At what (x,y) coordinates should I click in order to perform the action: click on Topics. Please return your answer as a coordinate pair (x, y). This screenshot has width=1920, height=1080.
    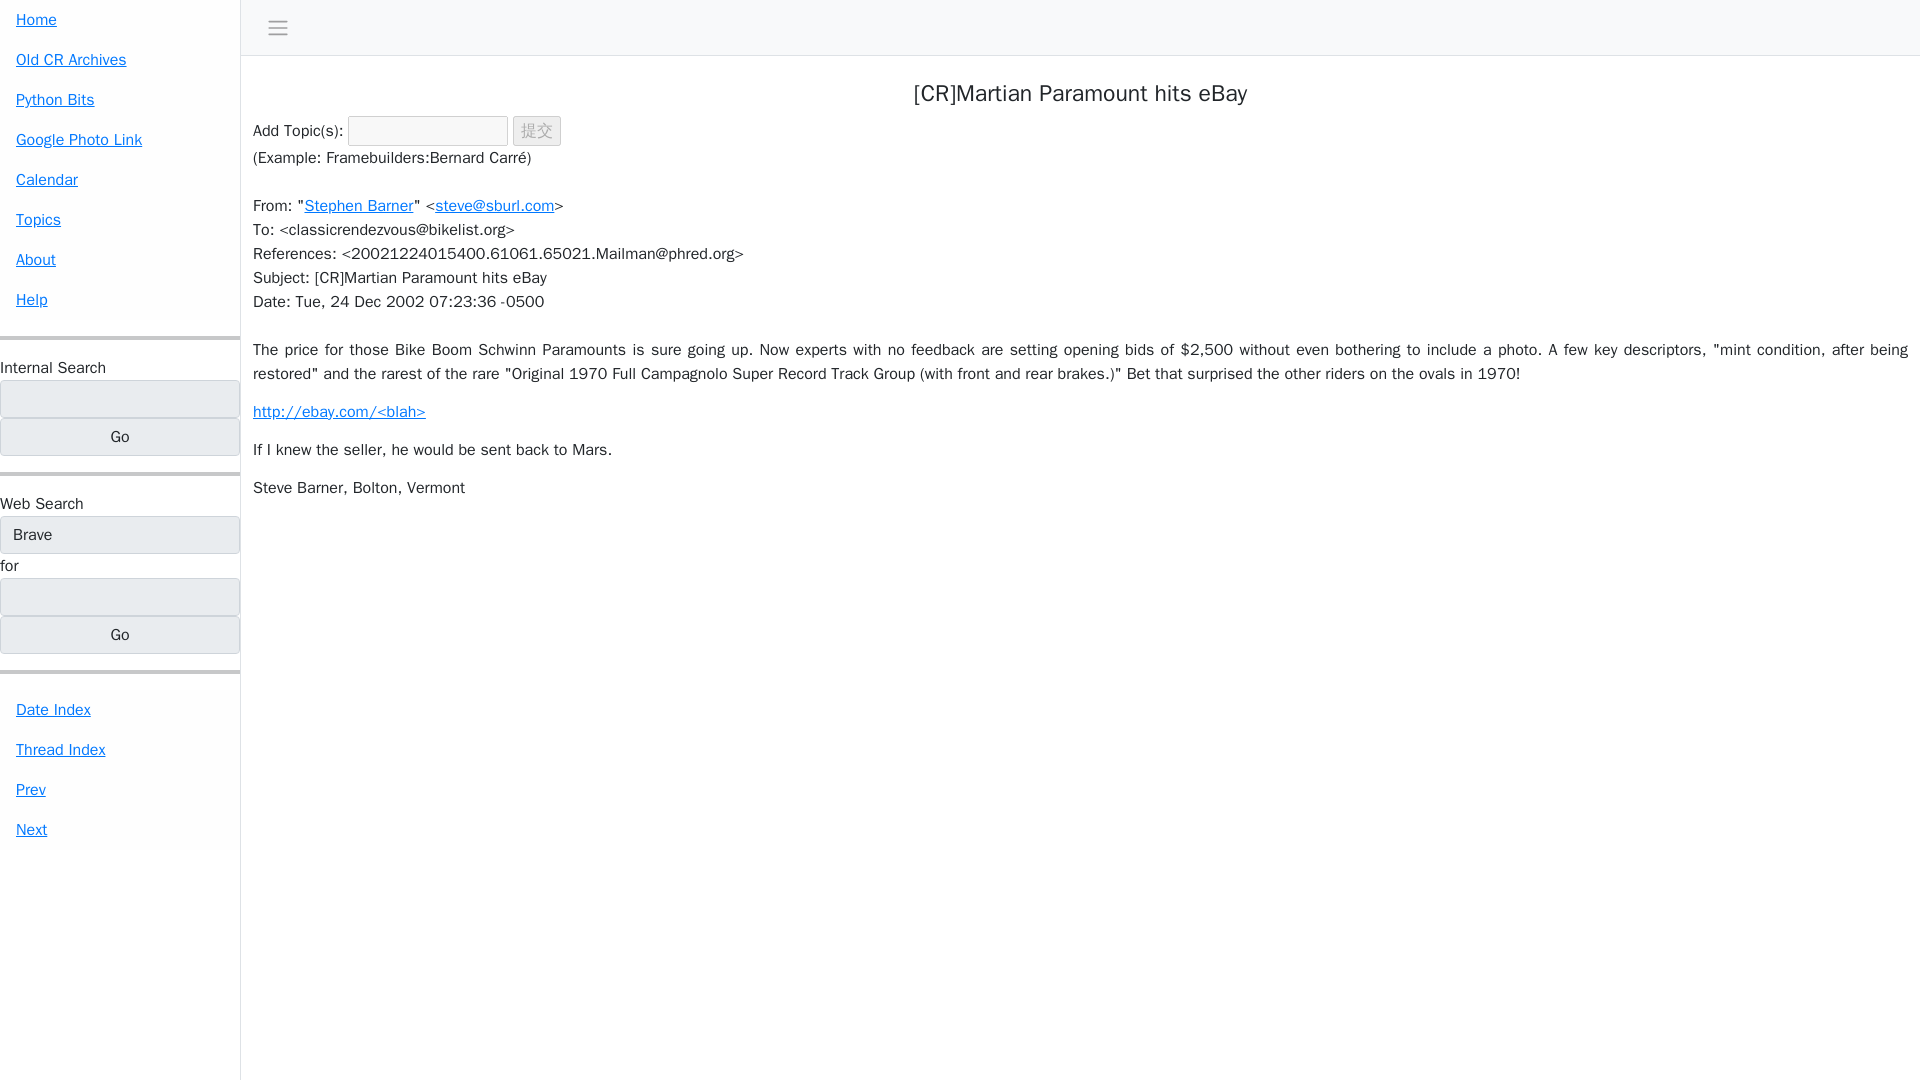
    Looking at the image, I should click on (120, 219).